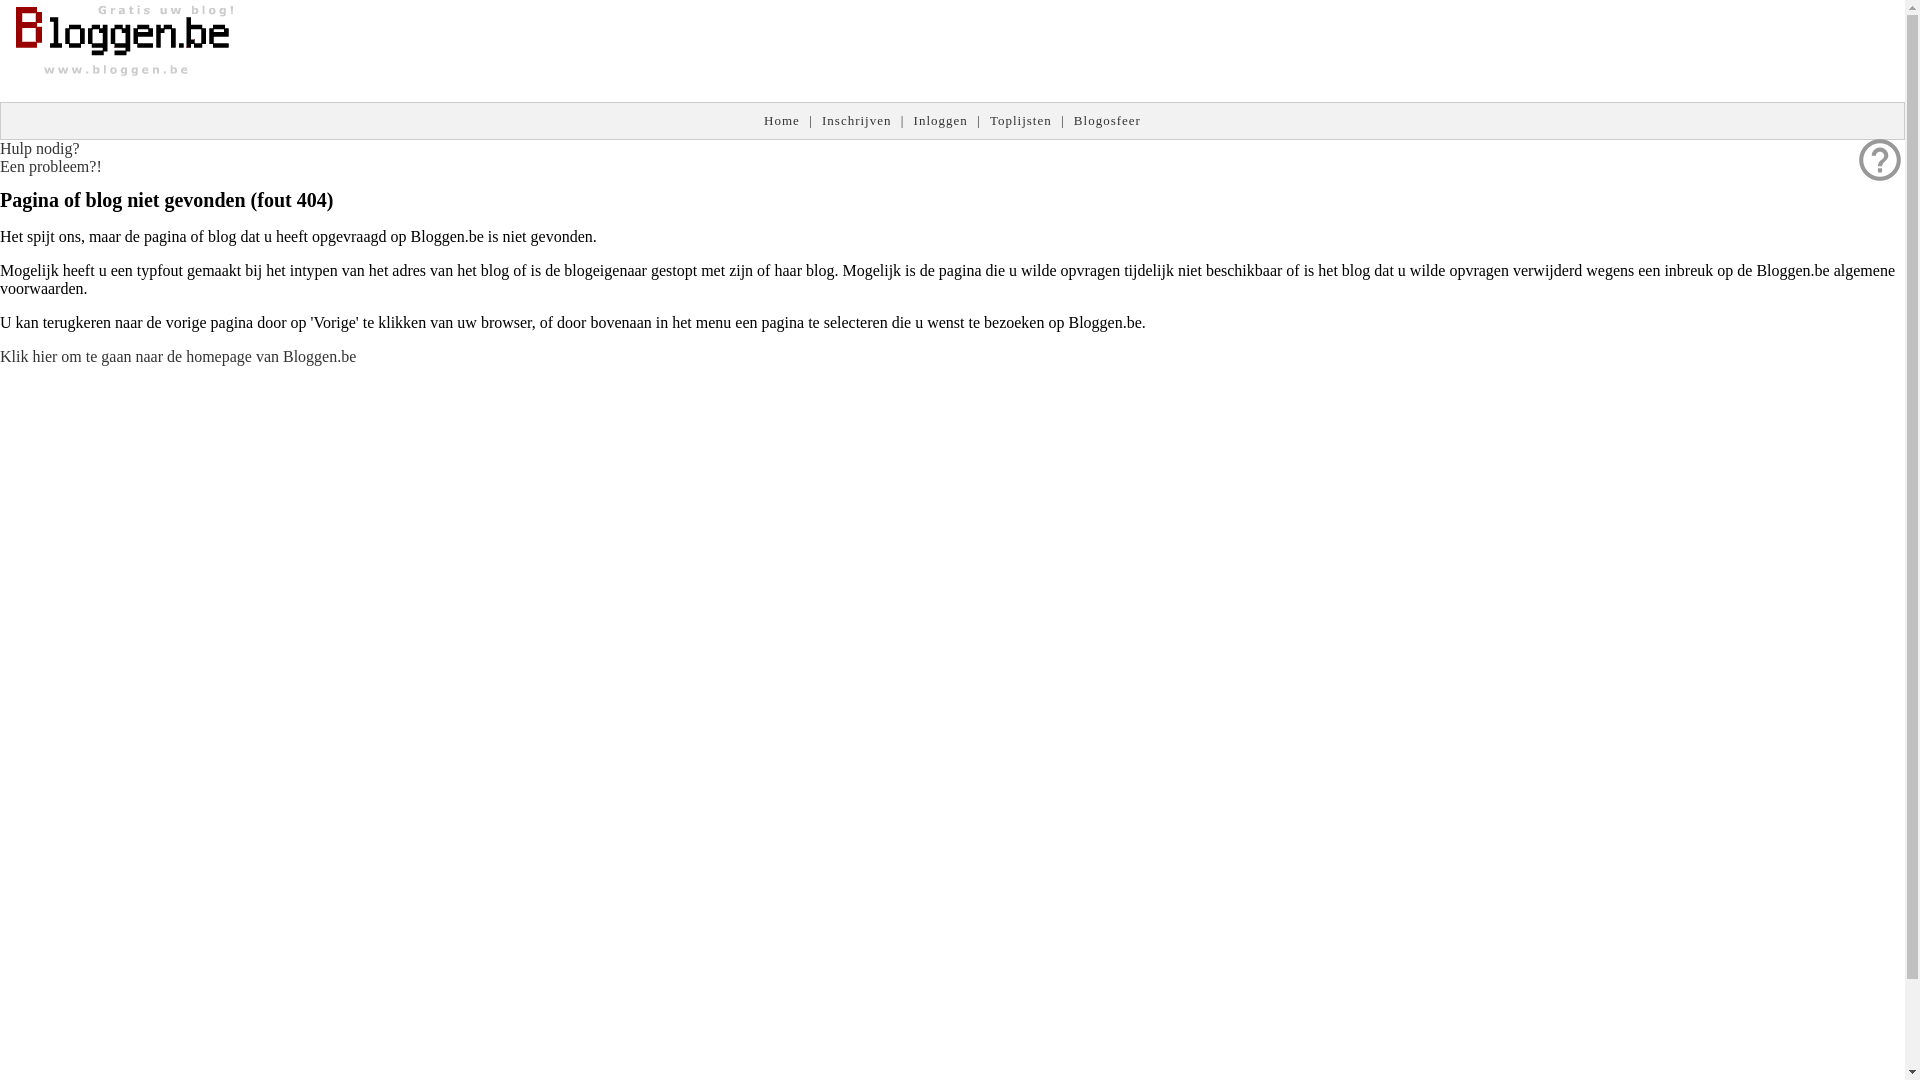 The height and width of the screenshot is (1080, 1920). I want to click on Klik hier om te gaan naar de homepage van Bloggen.be, so click(178, 356).